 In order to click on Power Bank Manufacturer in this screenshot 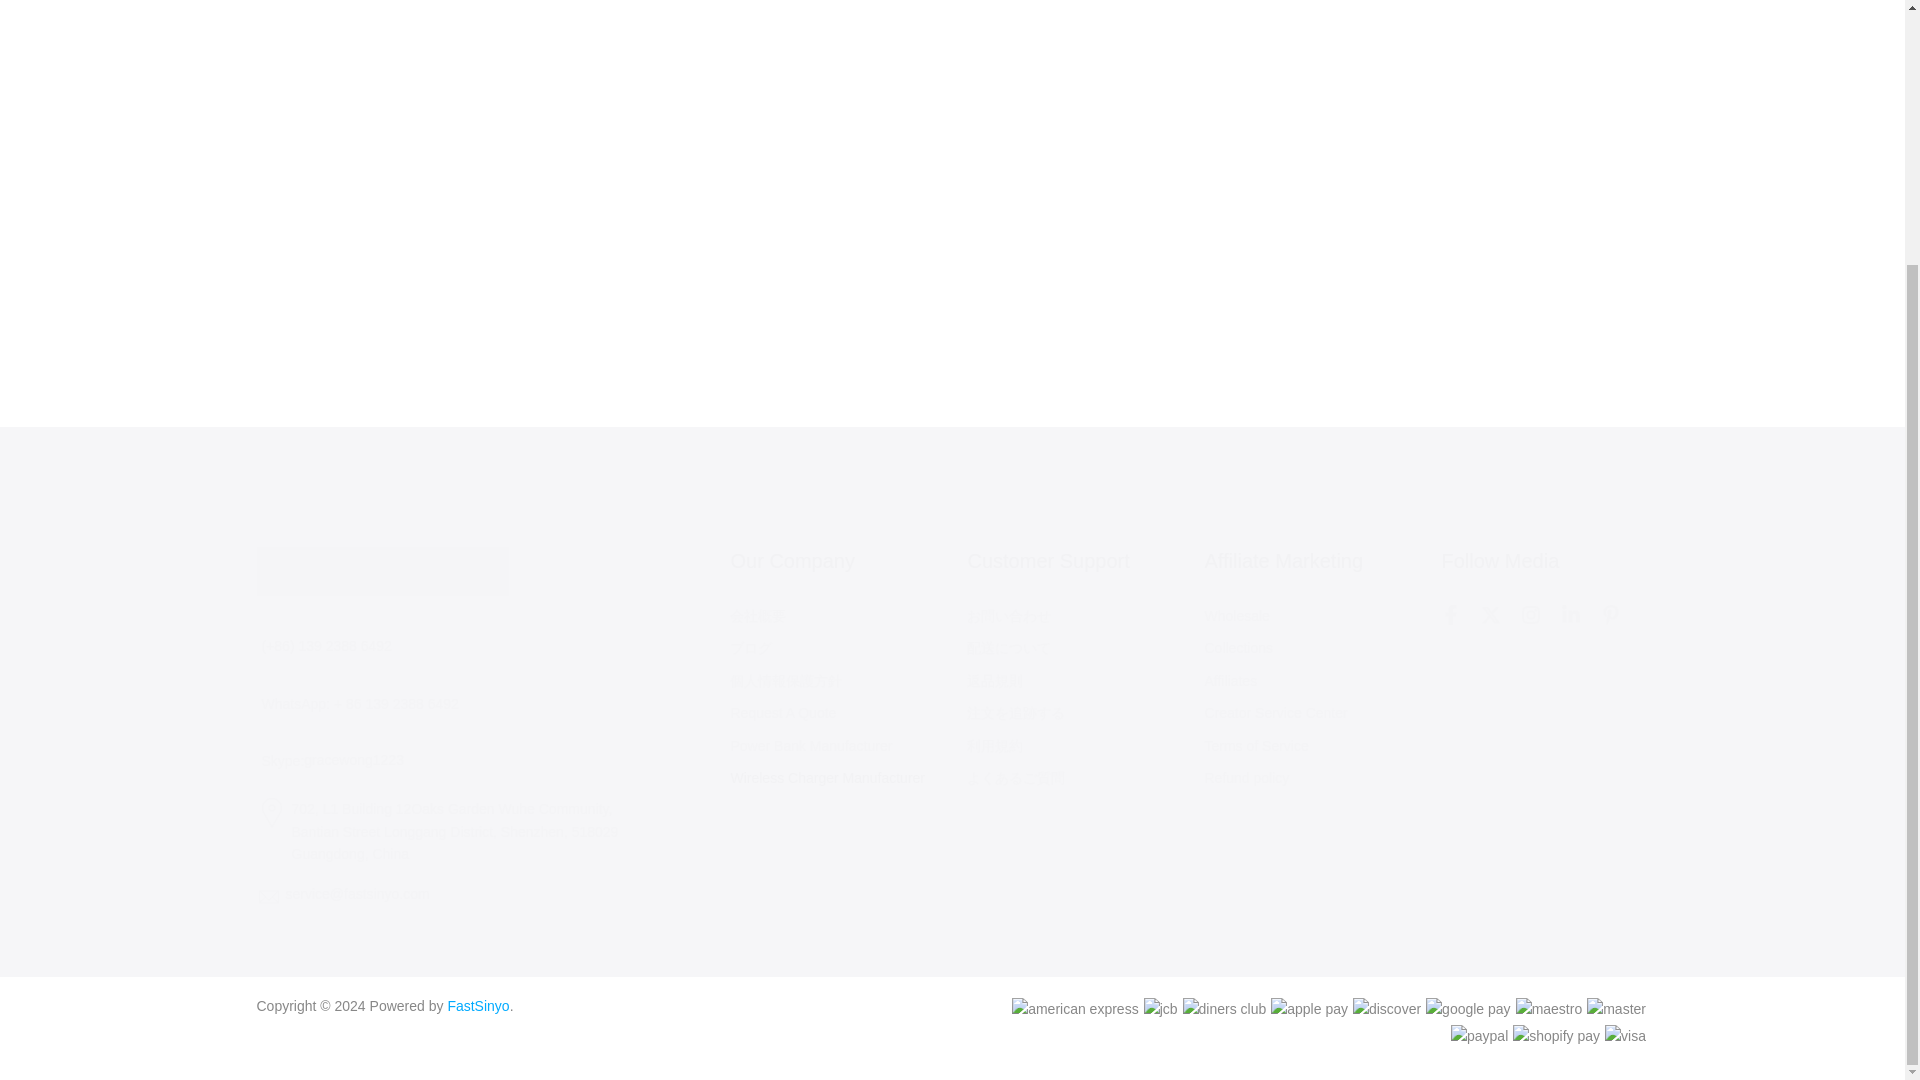, I will do `click(810, 746)`.